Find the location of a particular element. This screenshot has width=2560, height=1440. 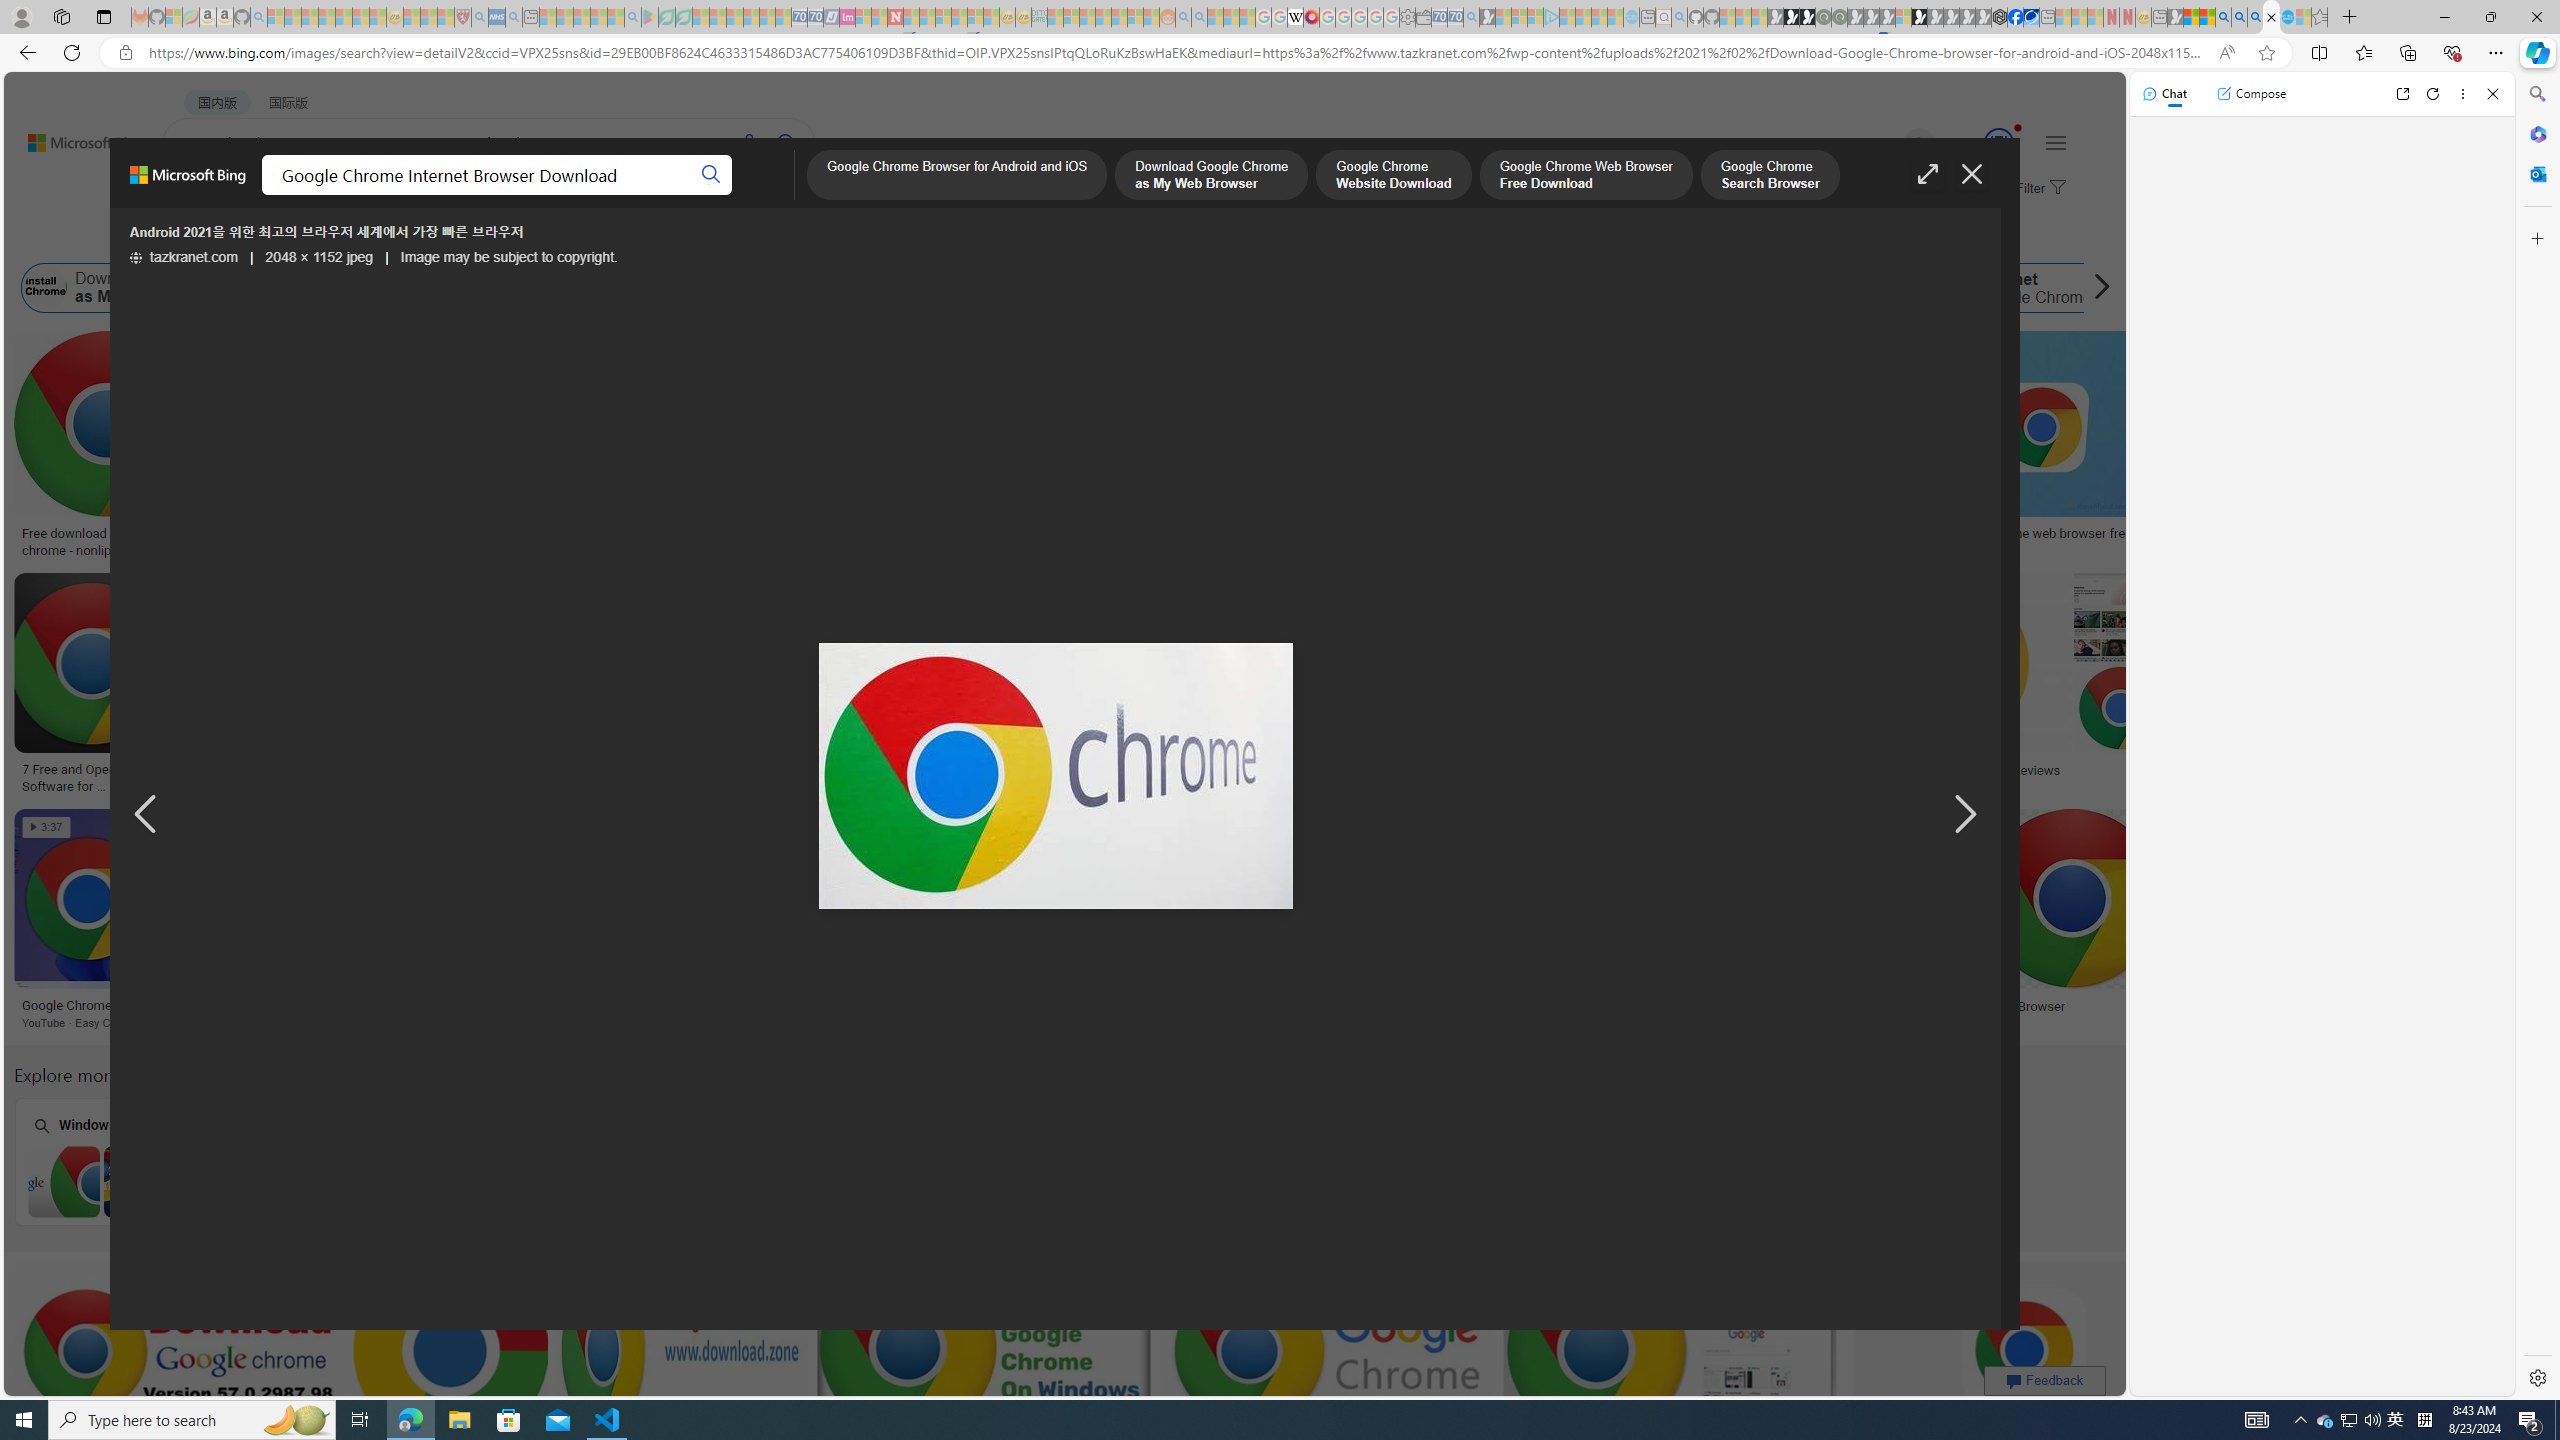

DICT is located at coordinates (716, 196).